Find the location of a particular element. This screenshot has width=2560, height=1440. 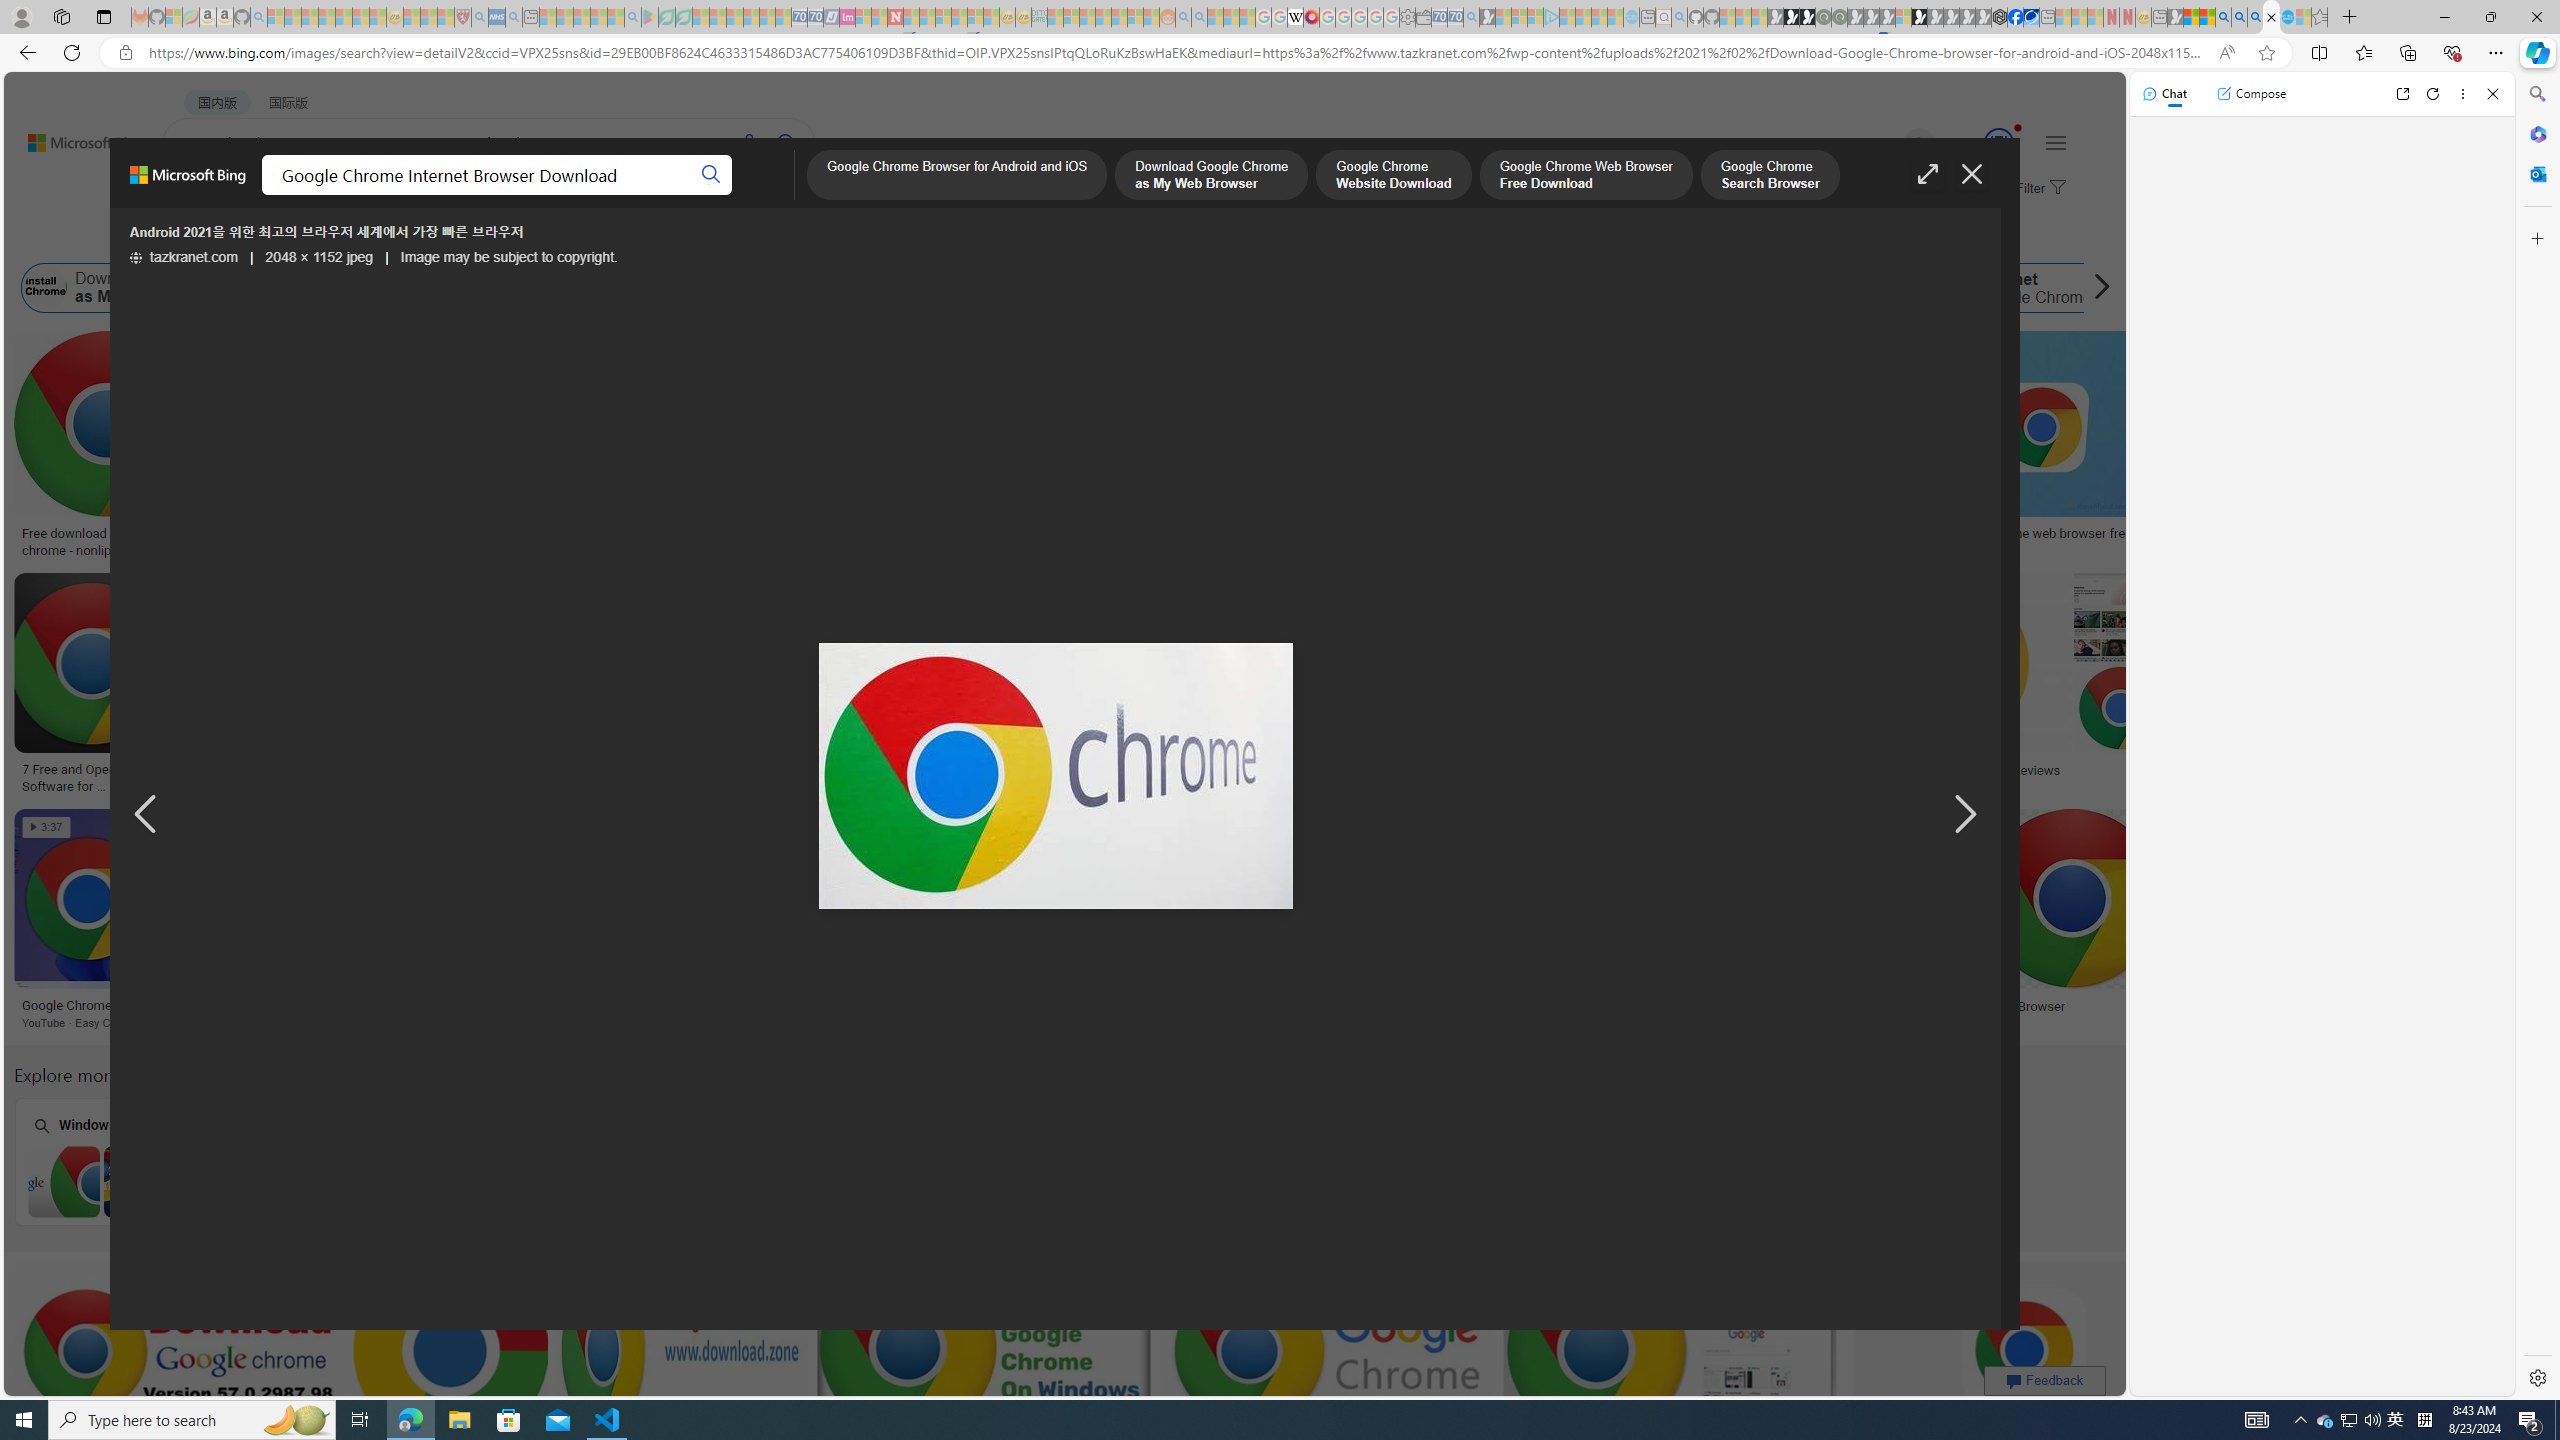

DICT is located at coordinates (716, 196).